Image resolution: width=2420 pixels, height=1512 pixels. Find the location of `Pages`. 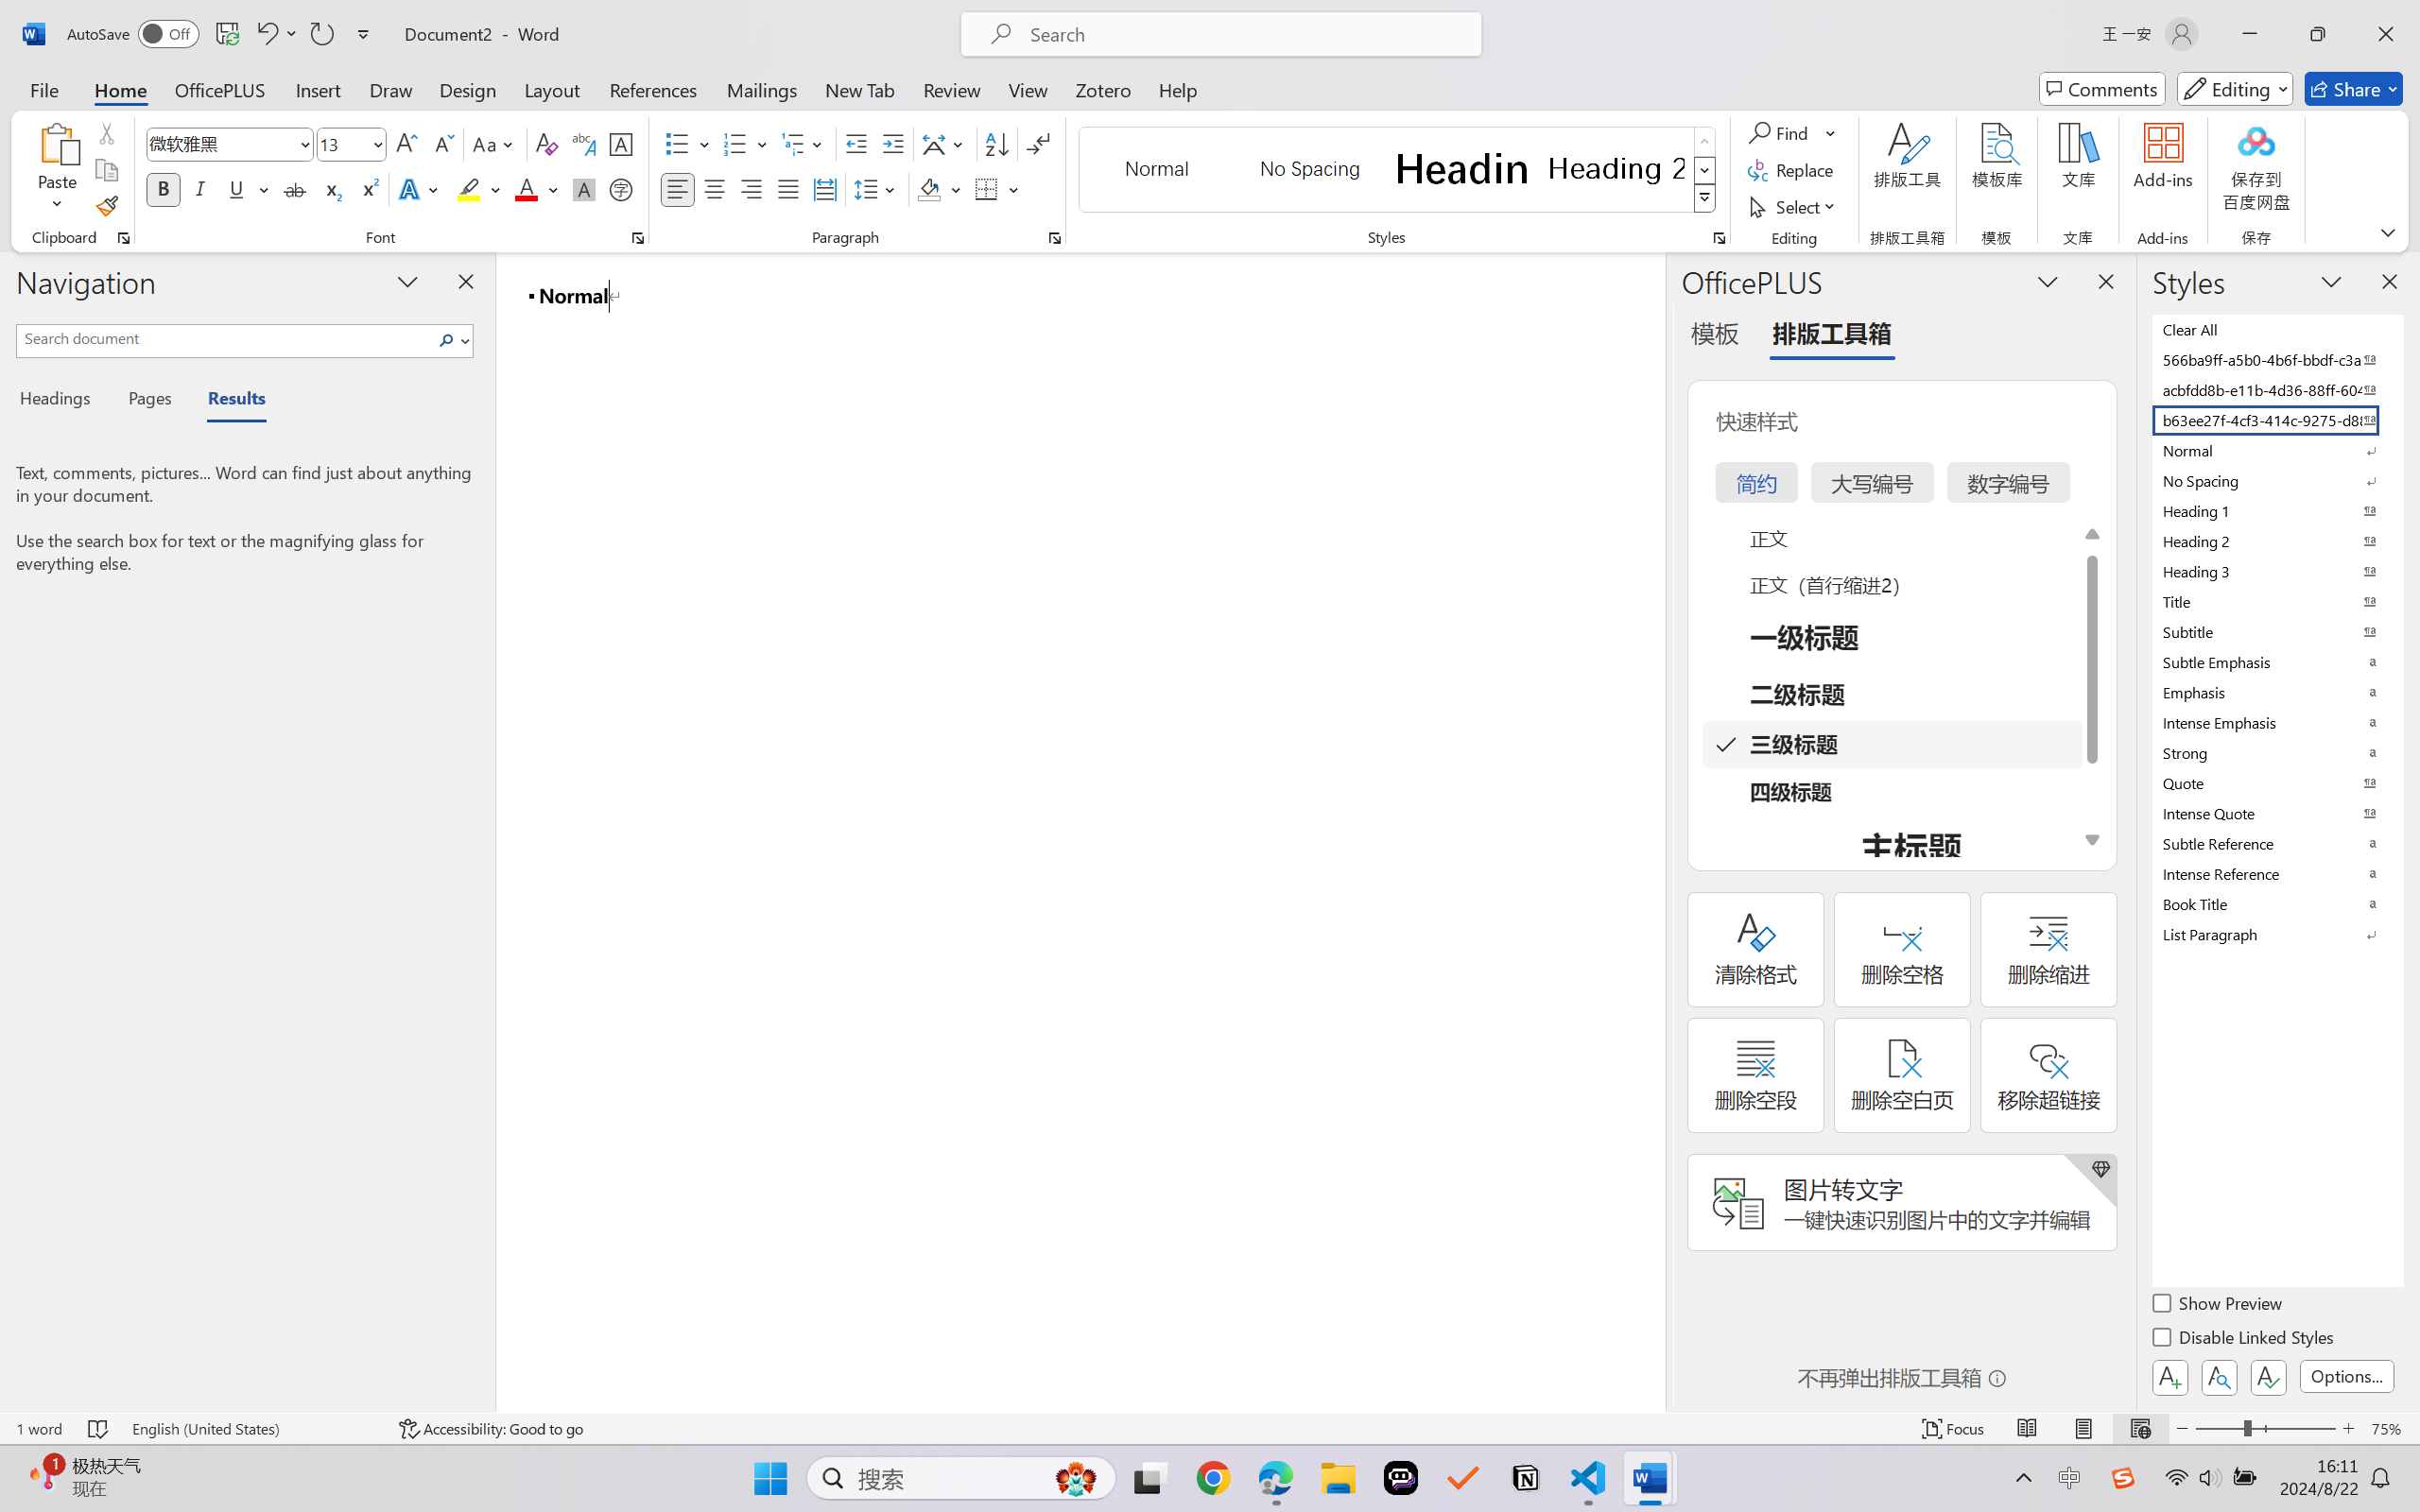

Pages is located at coordinates (148, 401).